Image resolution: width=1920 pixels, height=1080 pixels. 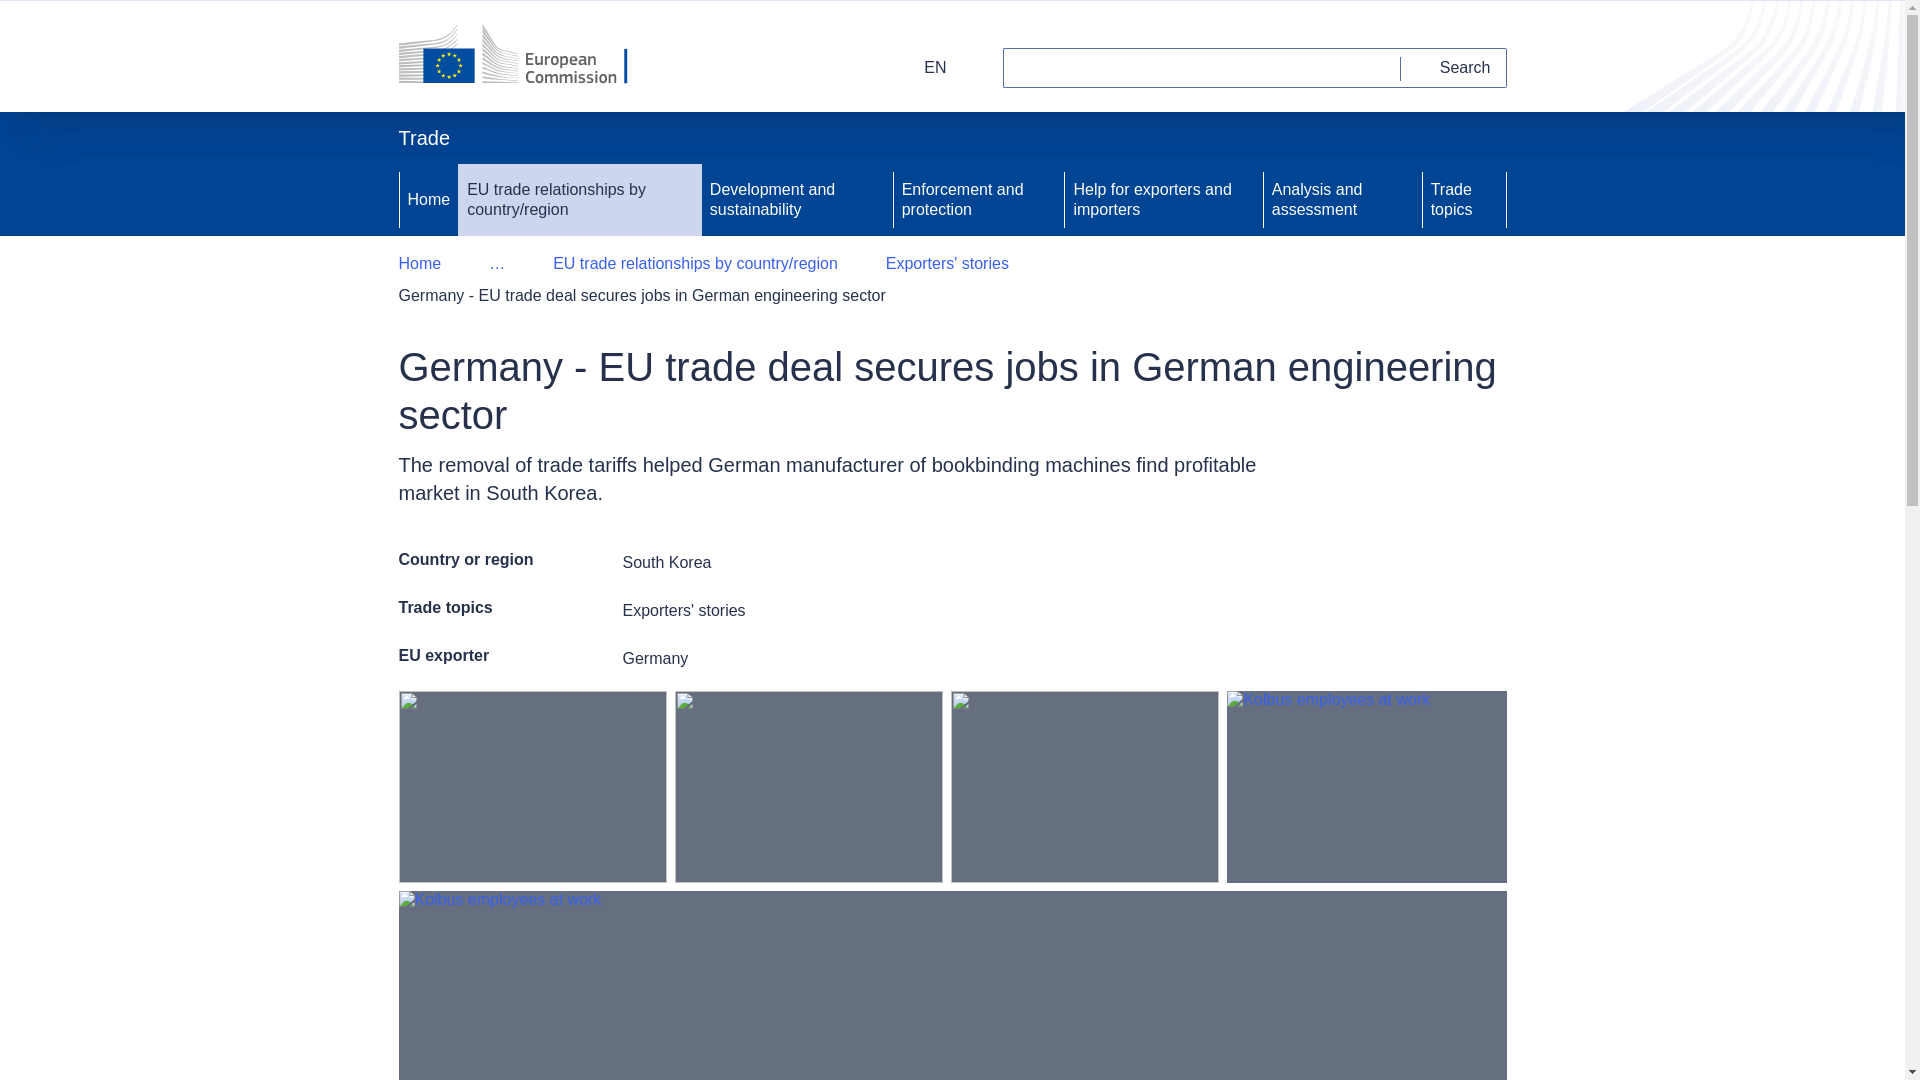 I want to click on Search, so click(x=1454, y=67).